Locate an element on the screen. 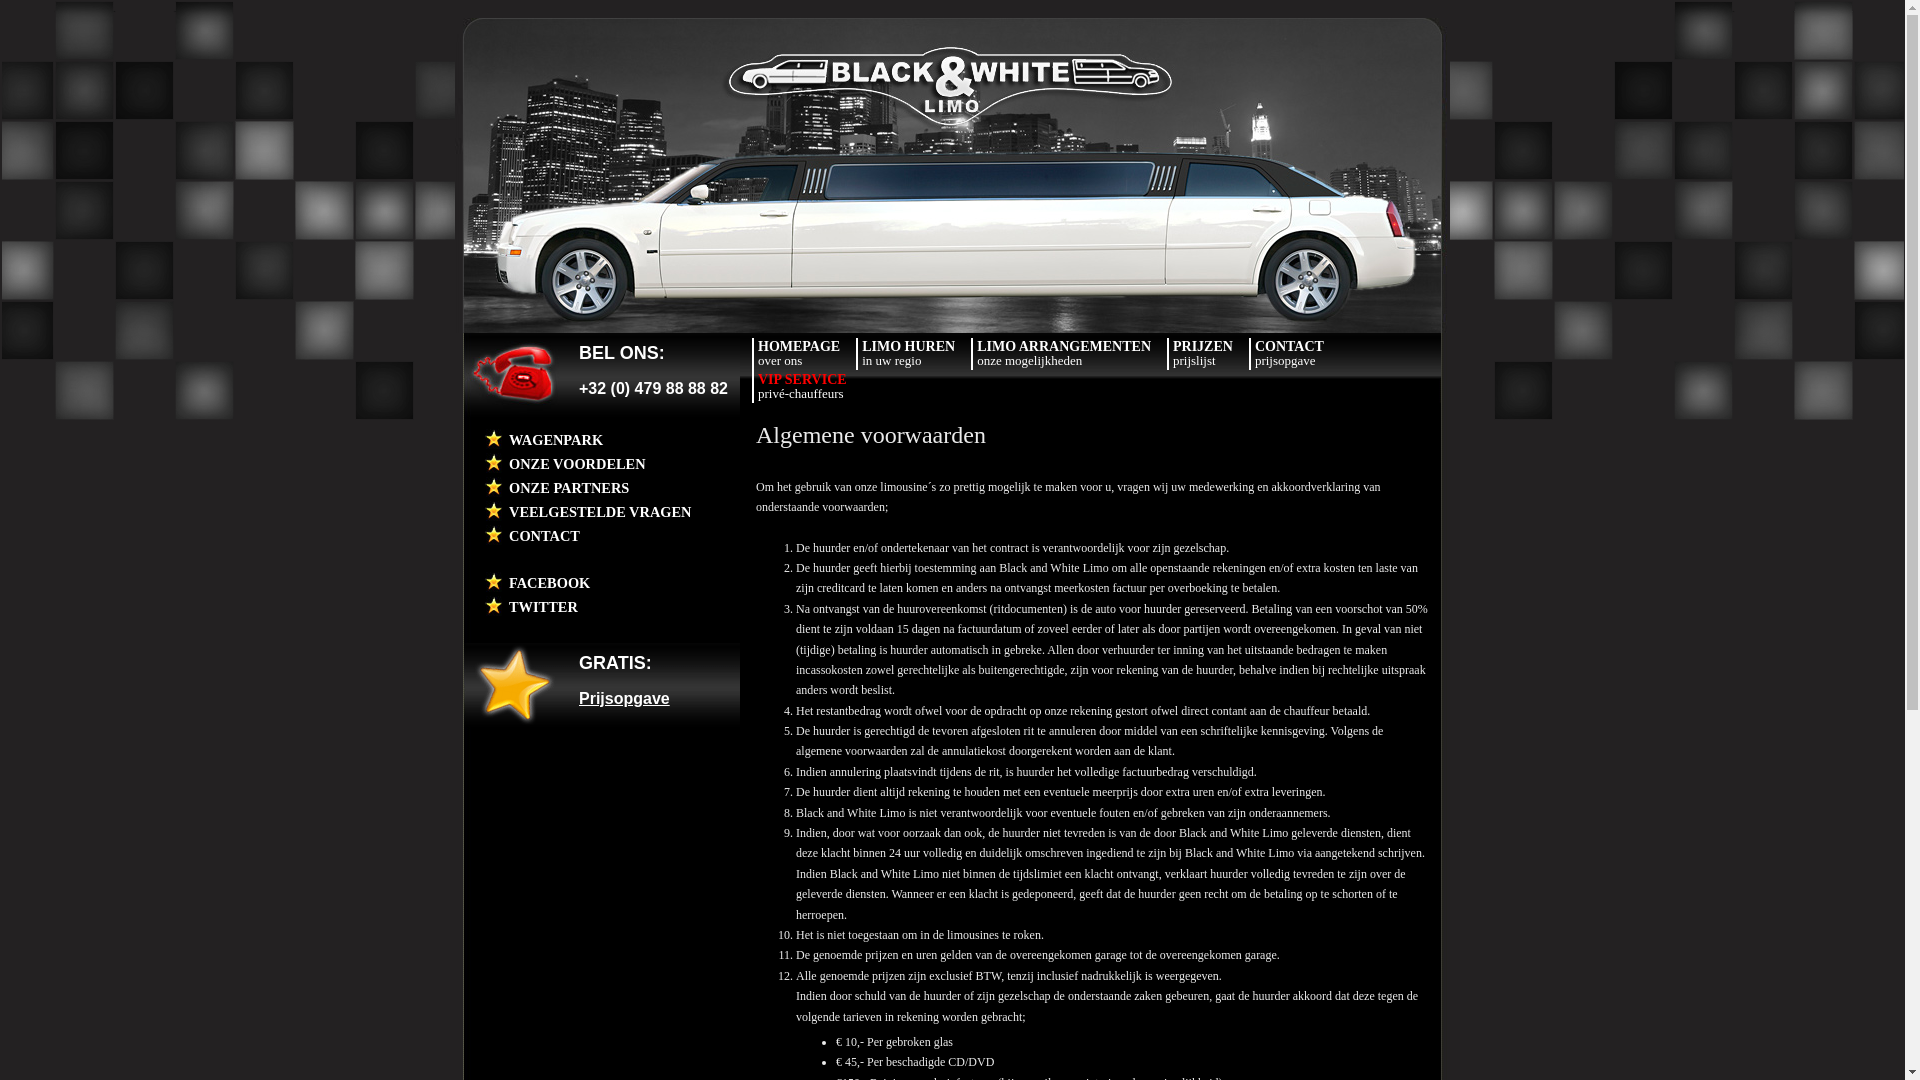 This screenshot has width=1920, height=1080. Prijsopgave is located at coordinates (624, 698).